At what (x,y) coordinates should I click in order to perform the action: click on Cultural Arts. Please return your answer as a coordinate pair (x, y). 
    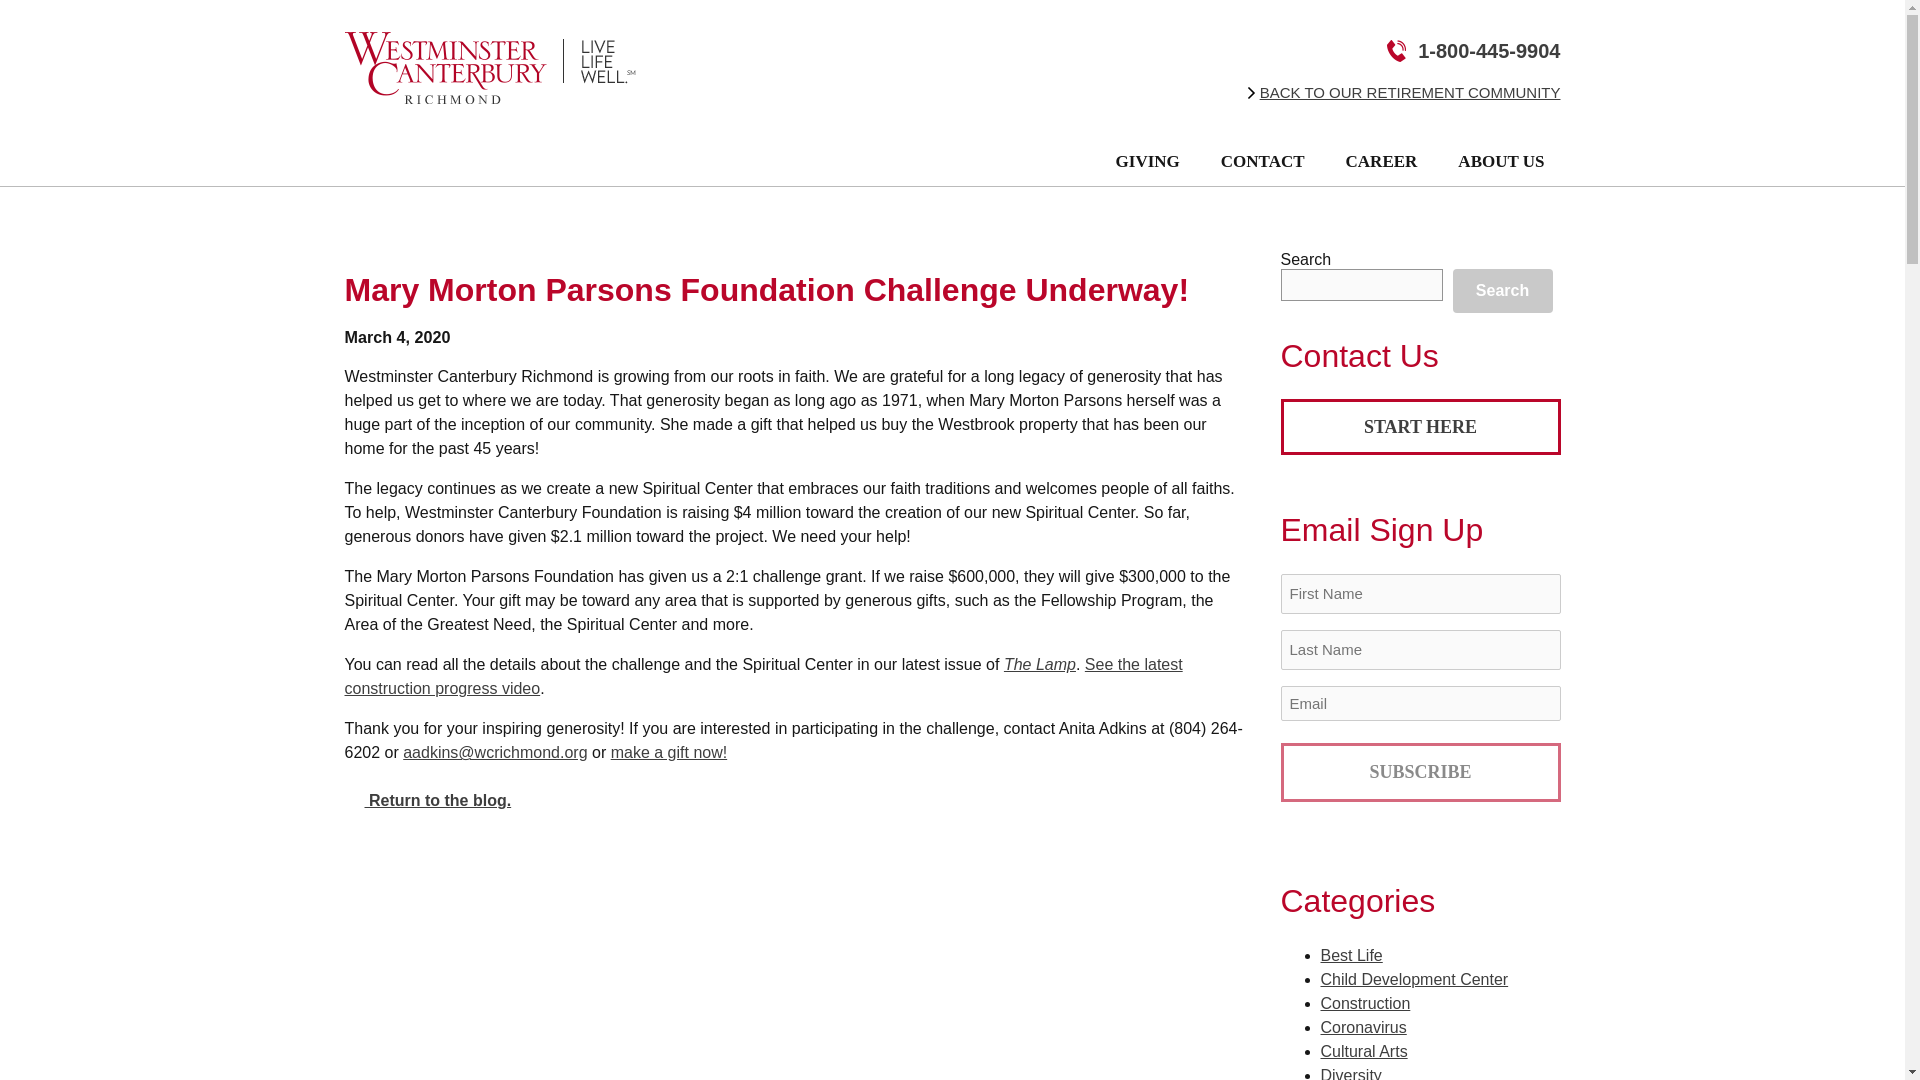
    Looking at the image, I should click on (1364, 1051).